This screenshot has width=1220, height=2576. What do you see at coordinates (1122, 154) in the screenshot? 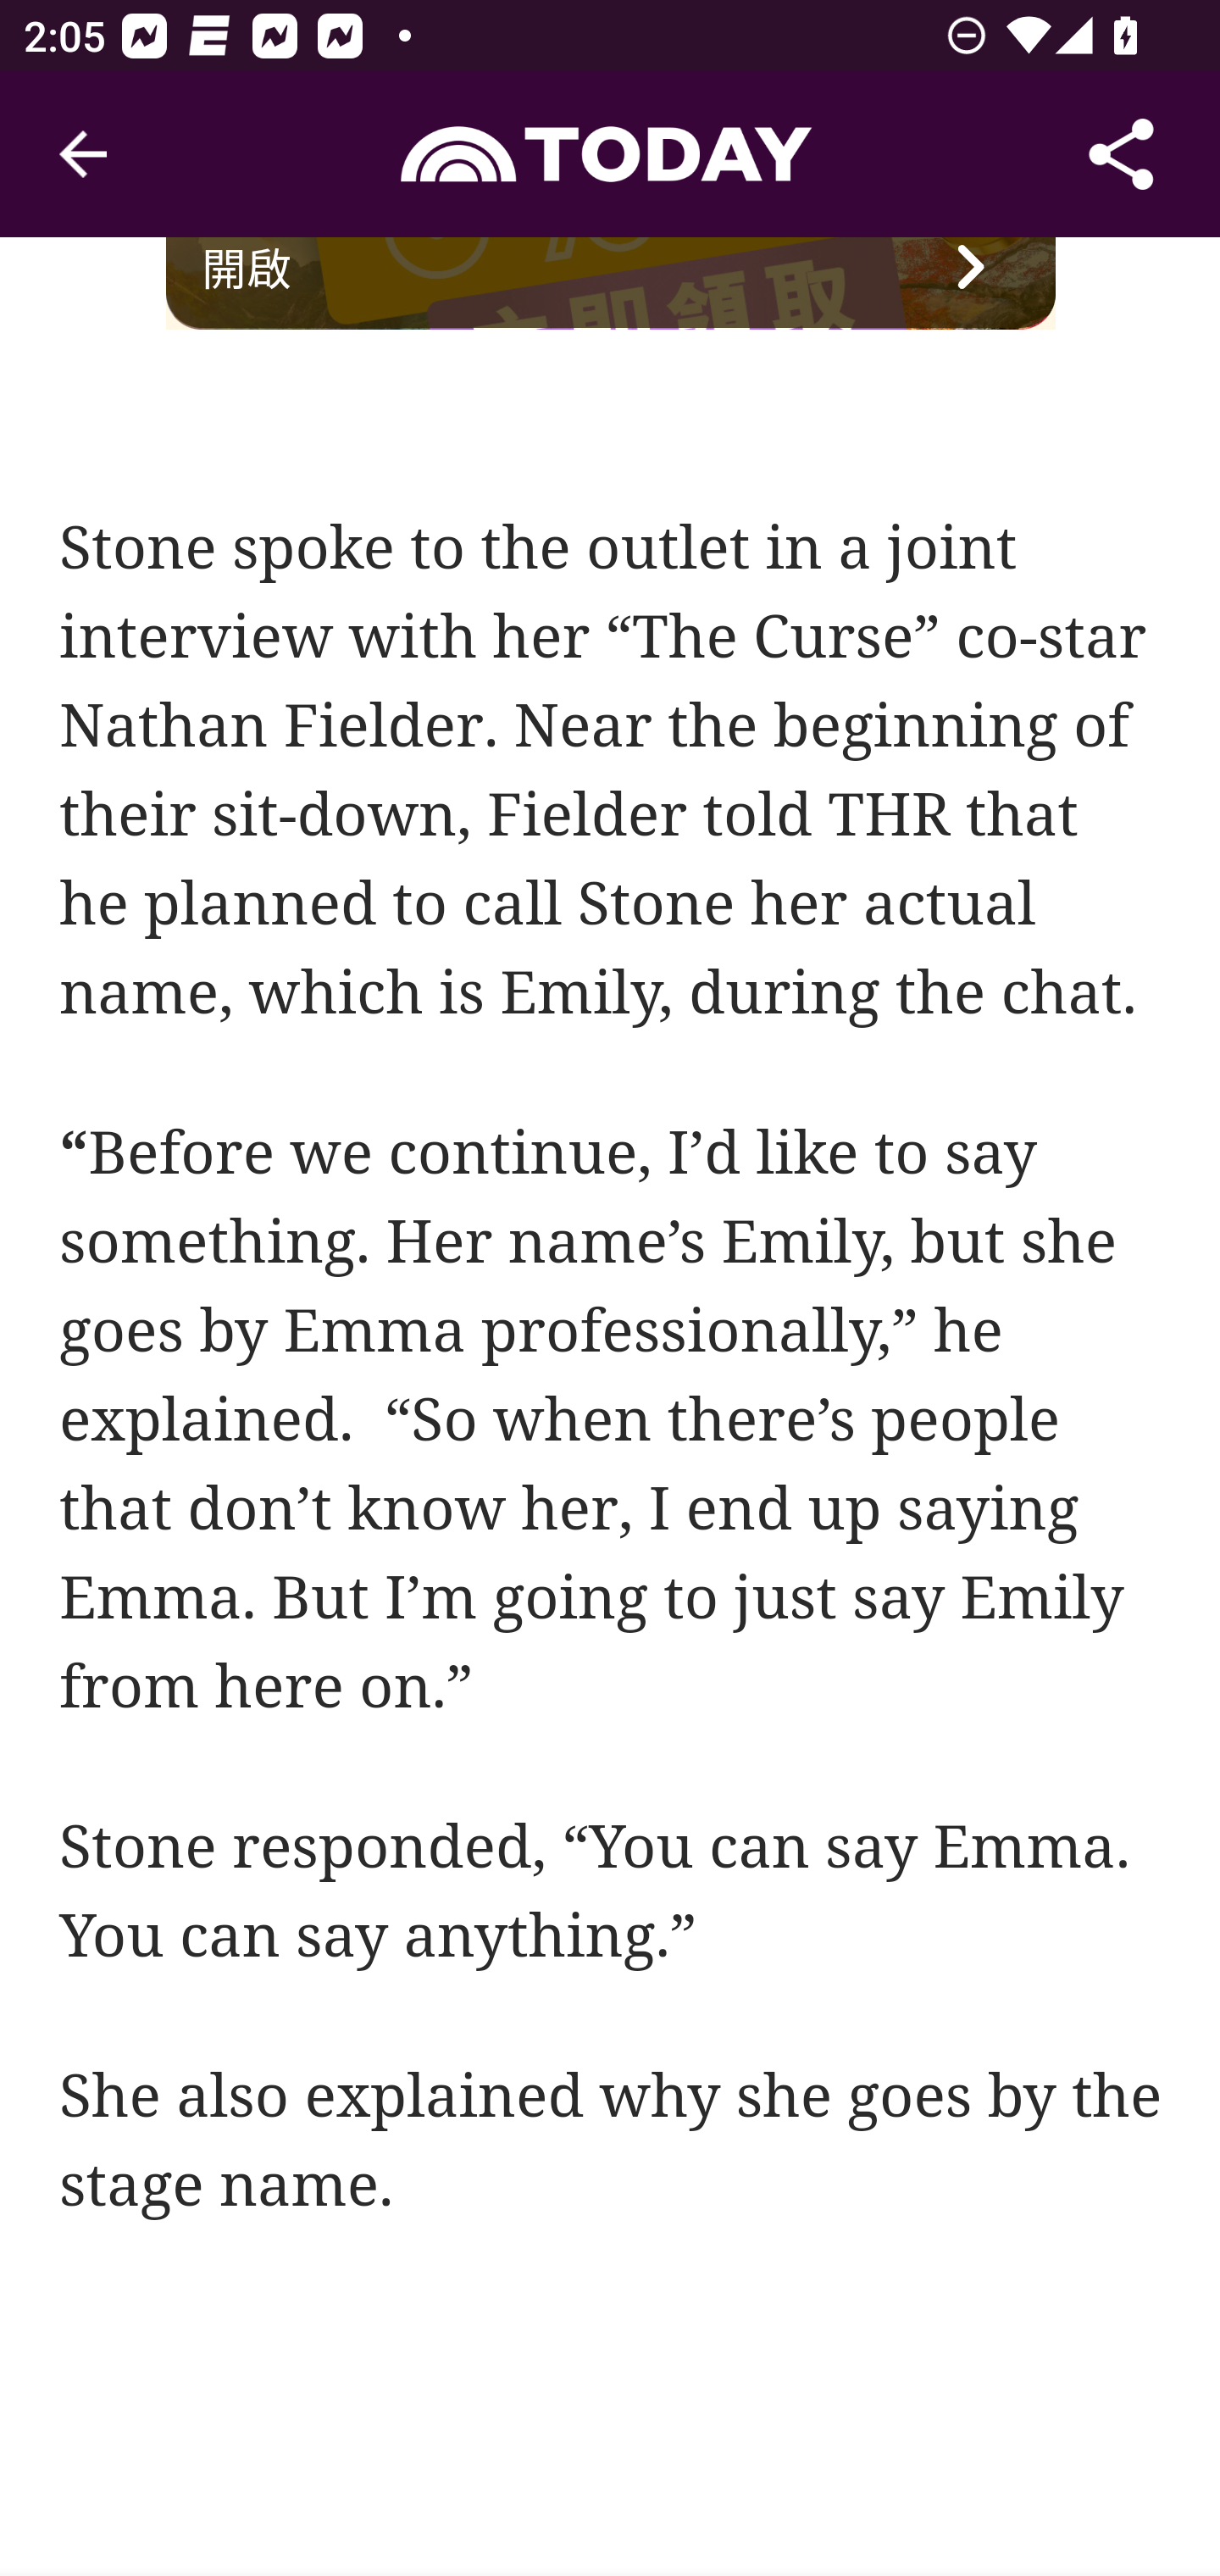
I see `Share Article, button` at bounding box center [1122, 154].